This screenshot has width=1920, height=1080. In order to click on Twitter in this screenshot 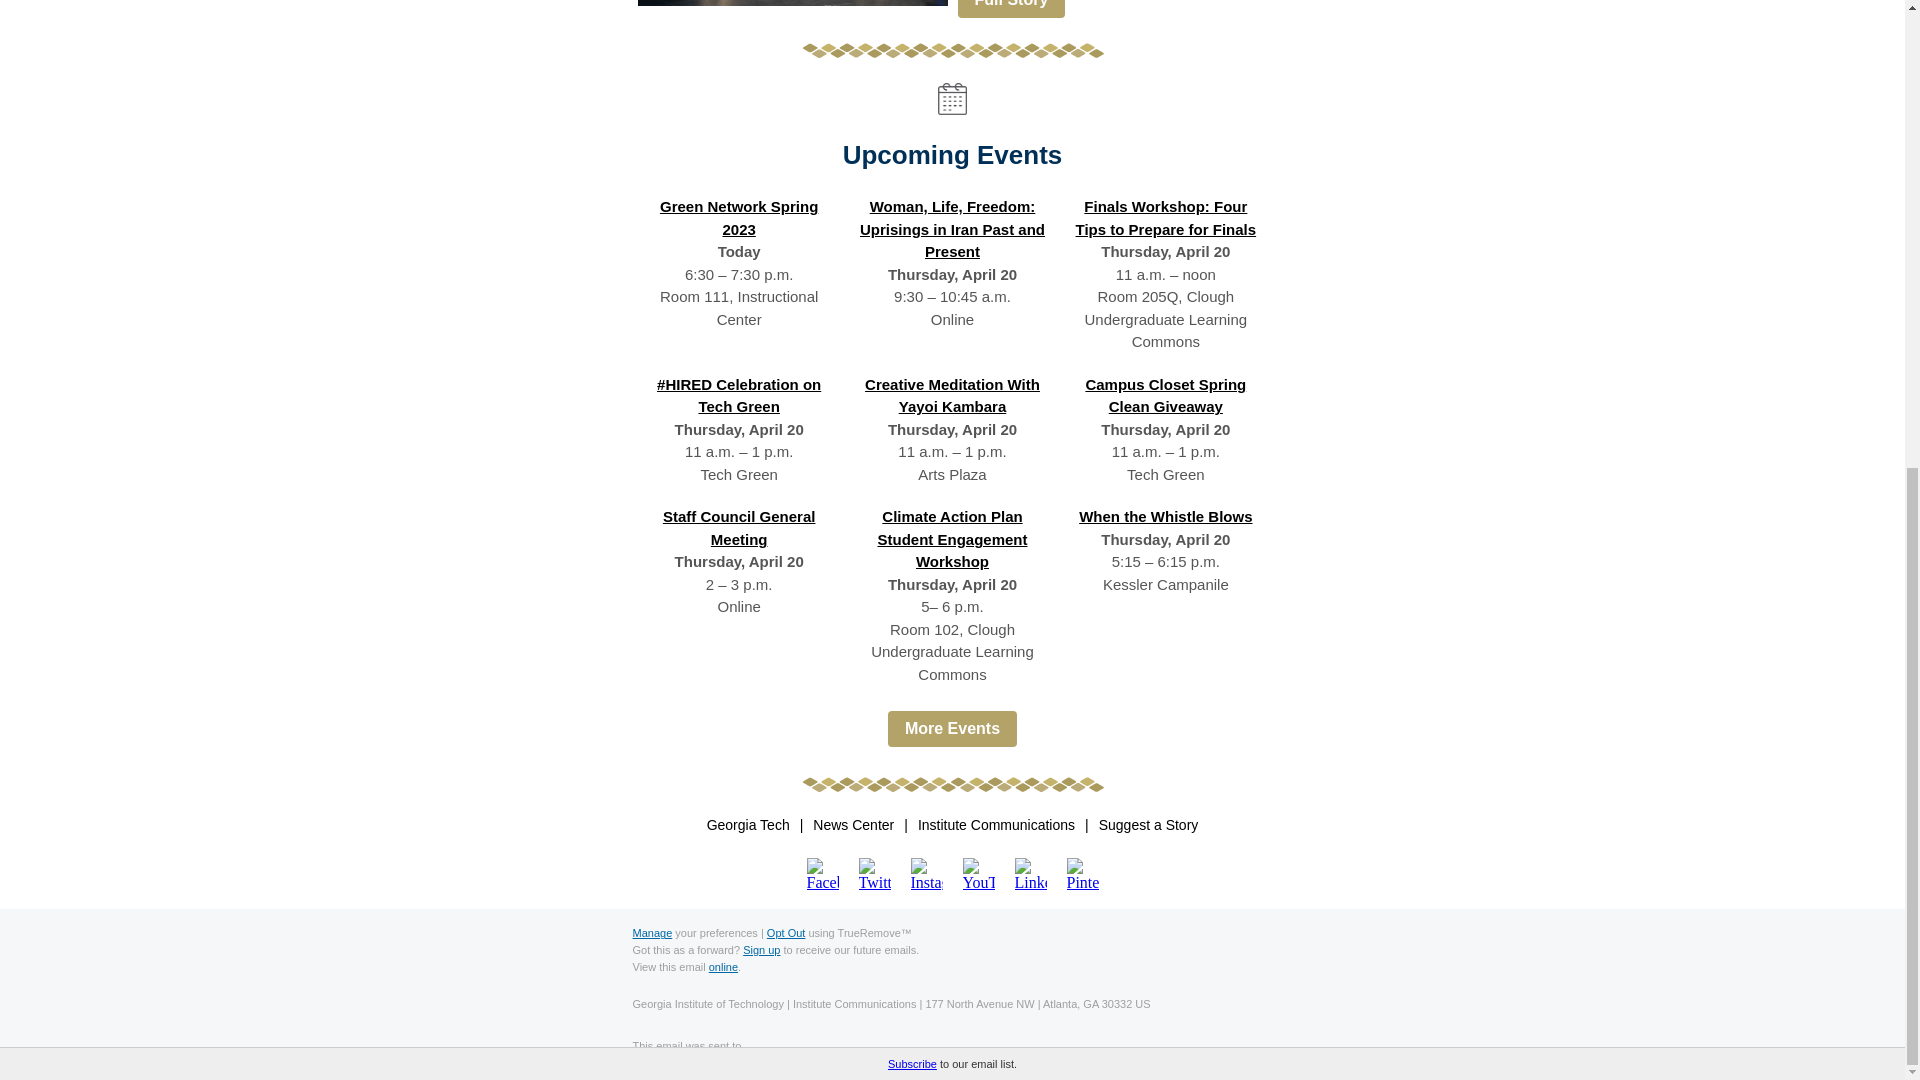, I will do `click(874, 873)`.